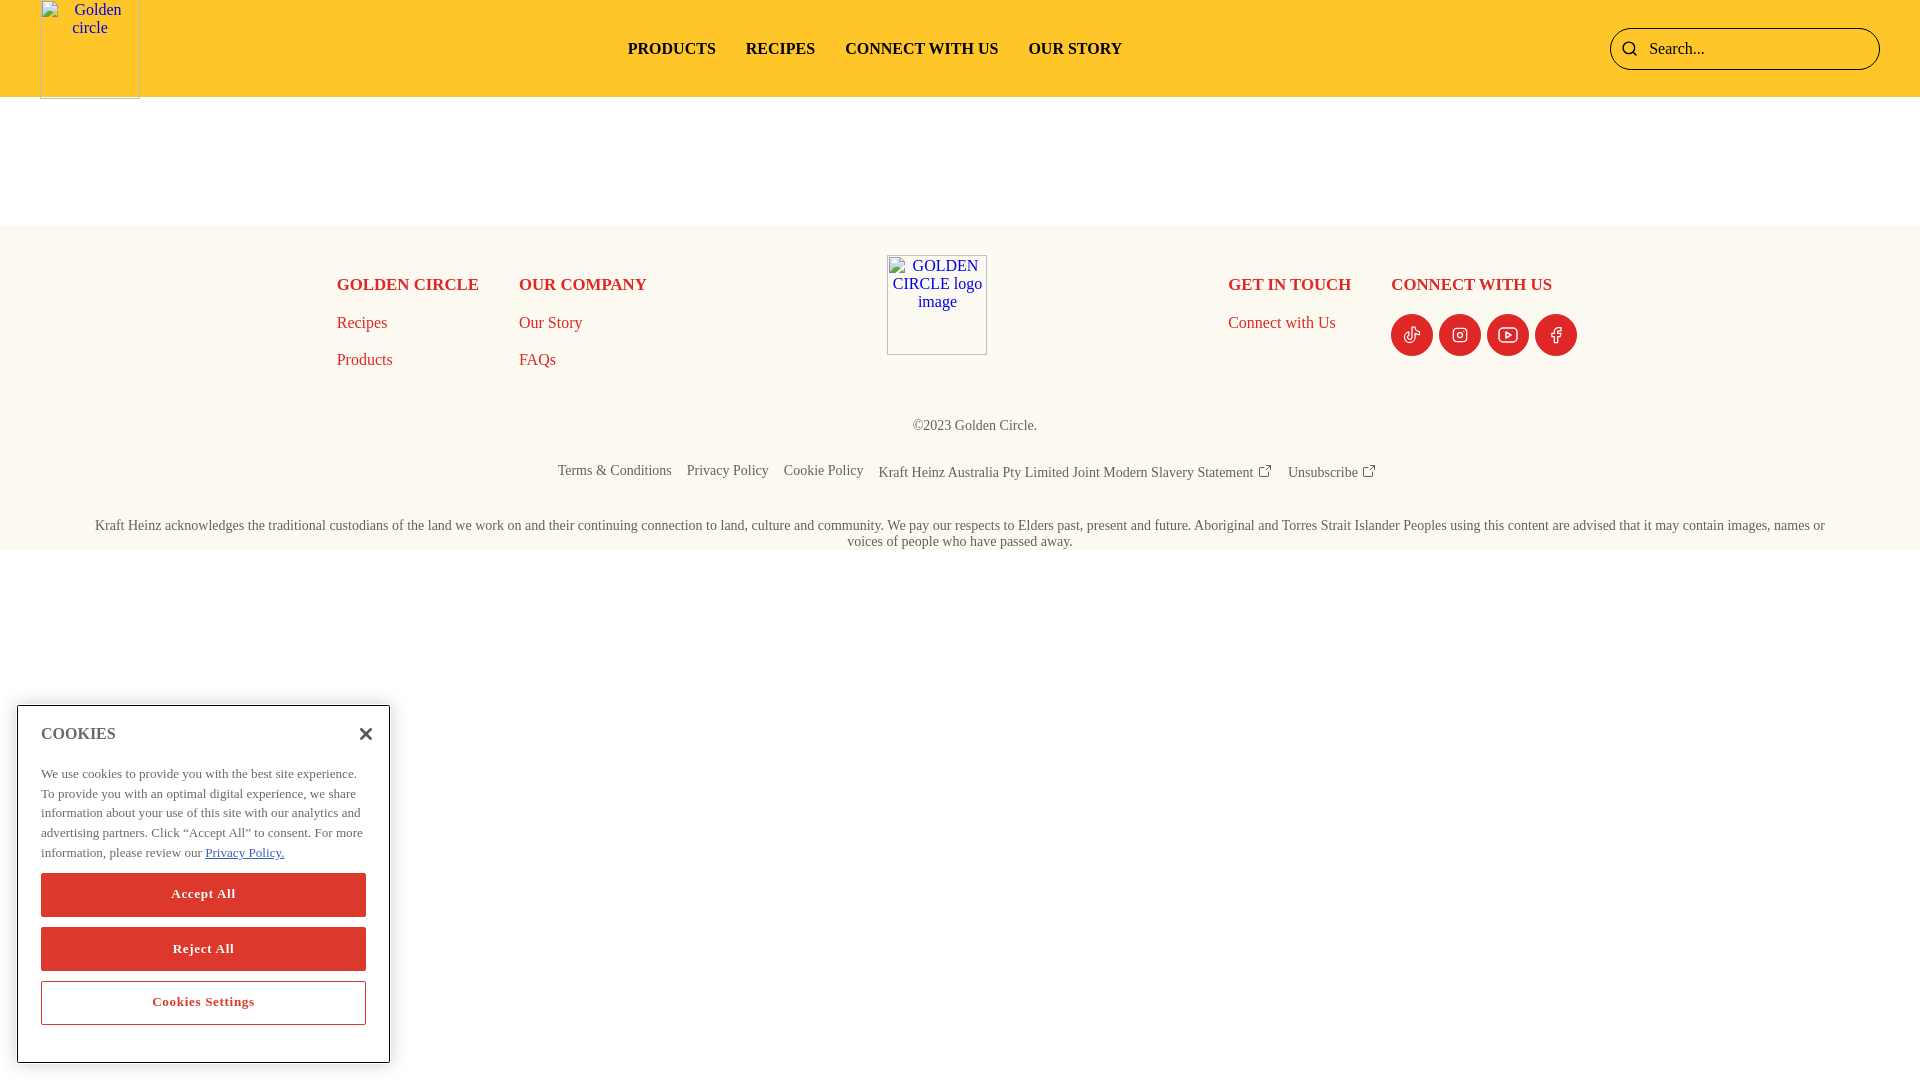  I want to click on Instagram, so click(1460, 335).